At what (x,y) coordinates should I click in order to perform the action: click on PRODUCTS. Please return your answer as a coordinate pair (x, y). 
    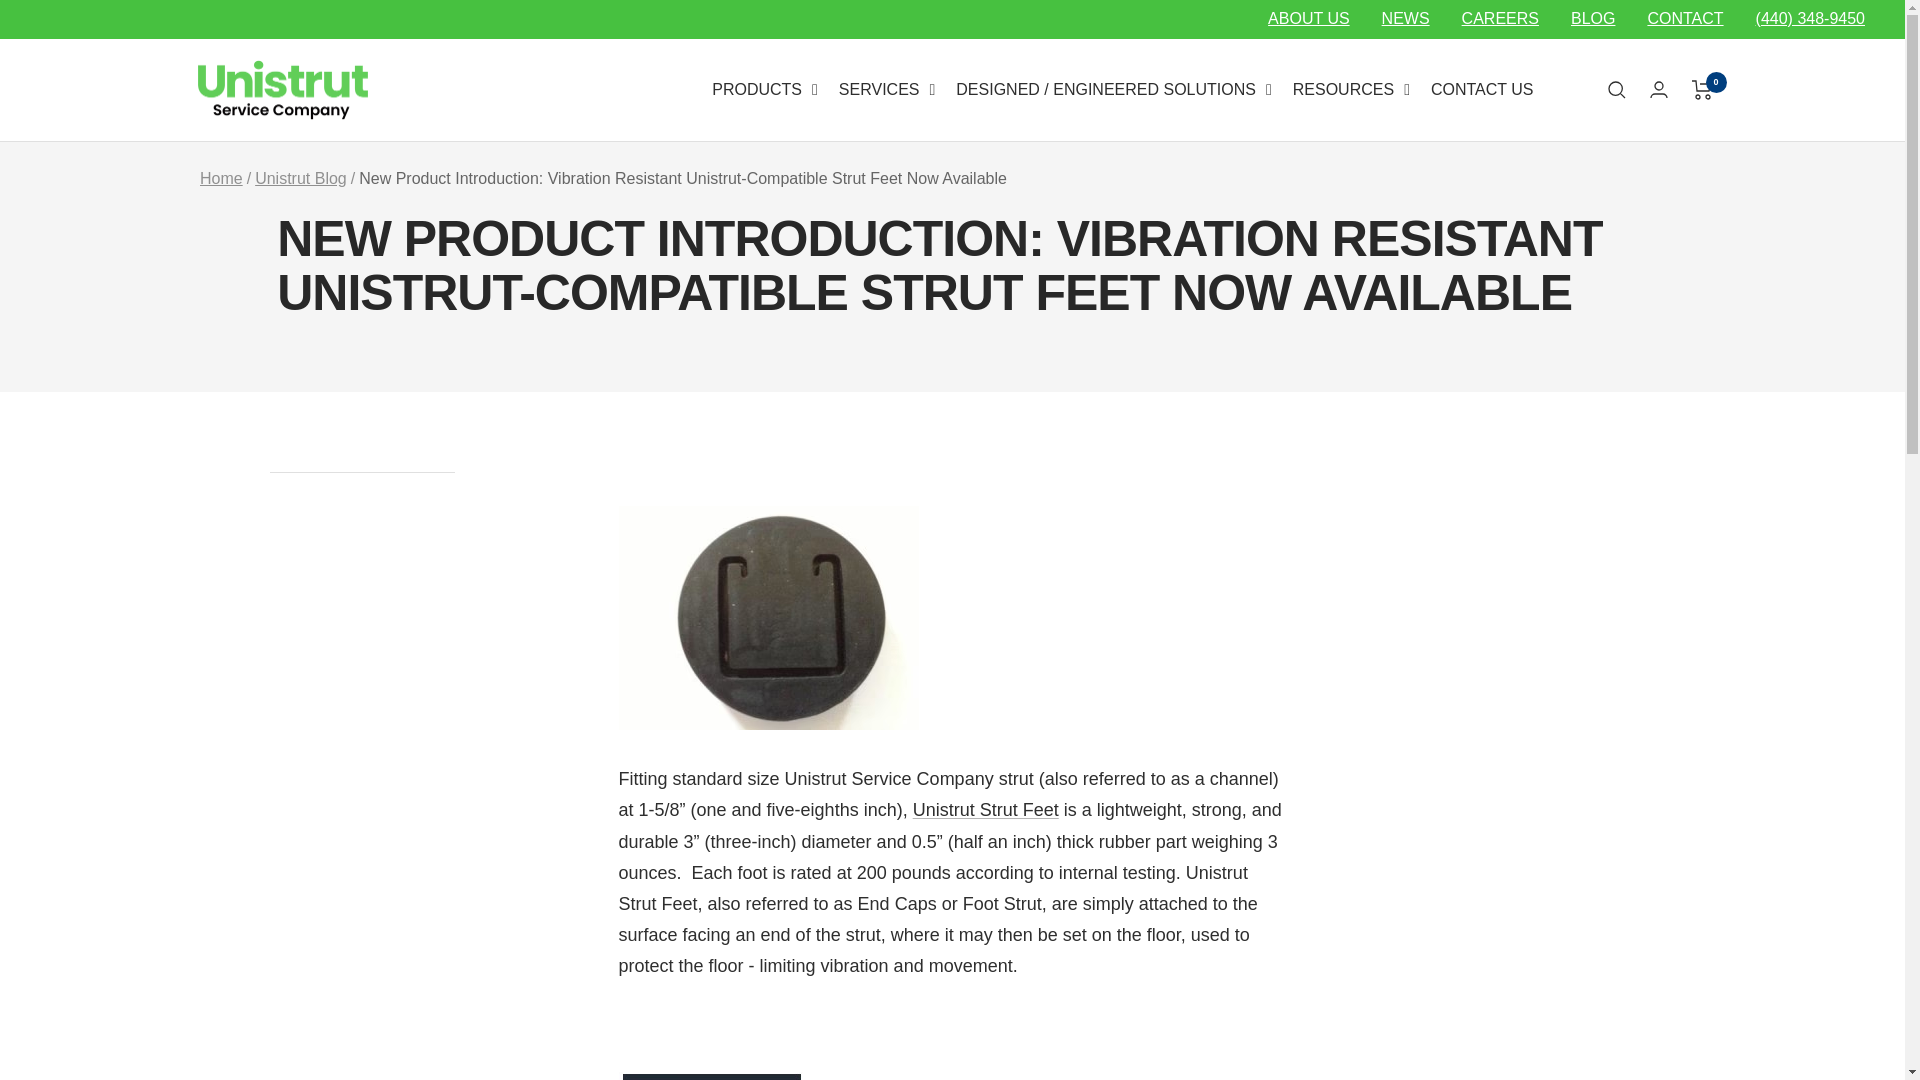
    Looking at the image, I should click on (764, 90).